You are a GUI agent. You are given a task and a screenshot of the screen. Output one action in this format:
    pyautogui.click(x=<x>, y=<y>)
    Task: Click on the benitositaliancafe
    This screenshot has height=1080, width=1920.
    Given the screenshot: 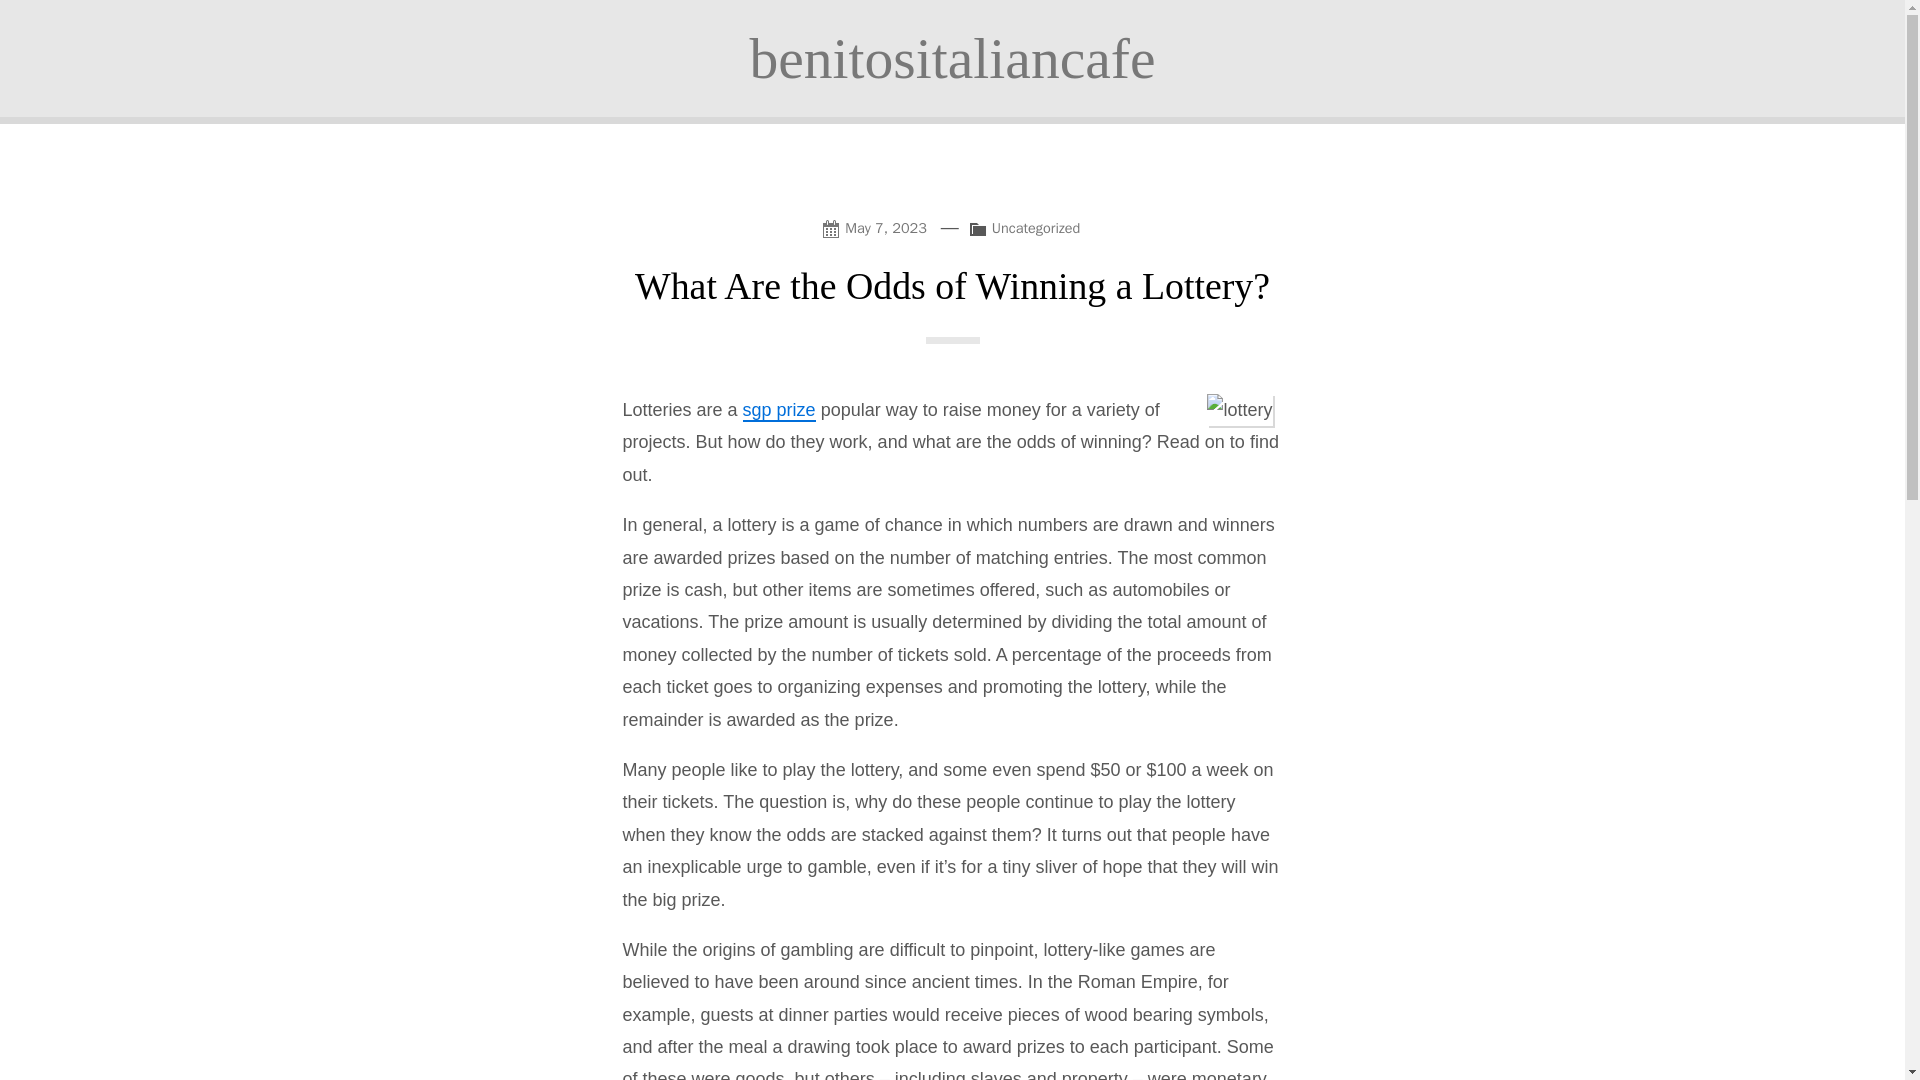 What is the action you would take?
    pyautogui.click(x=952, y=58)
    